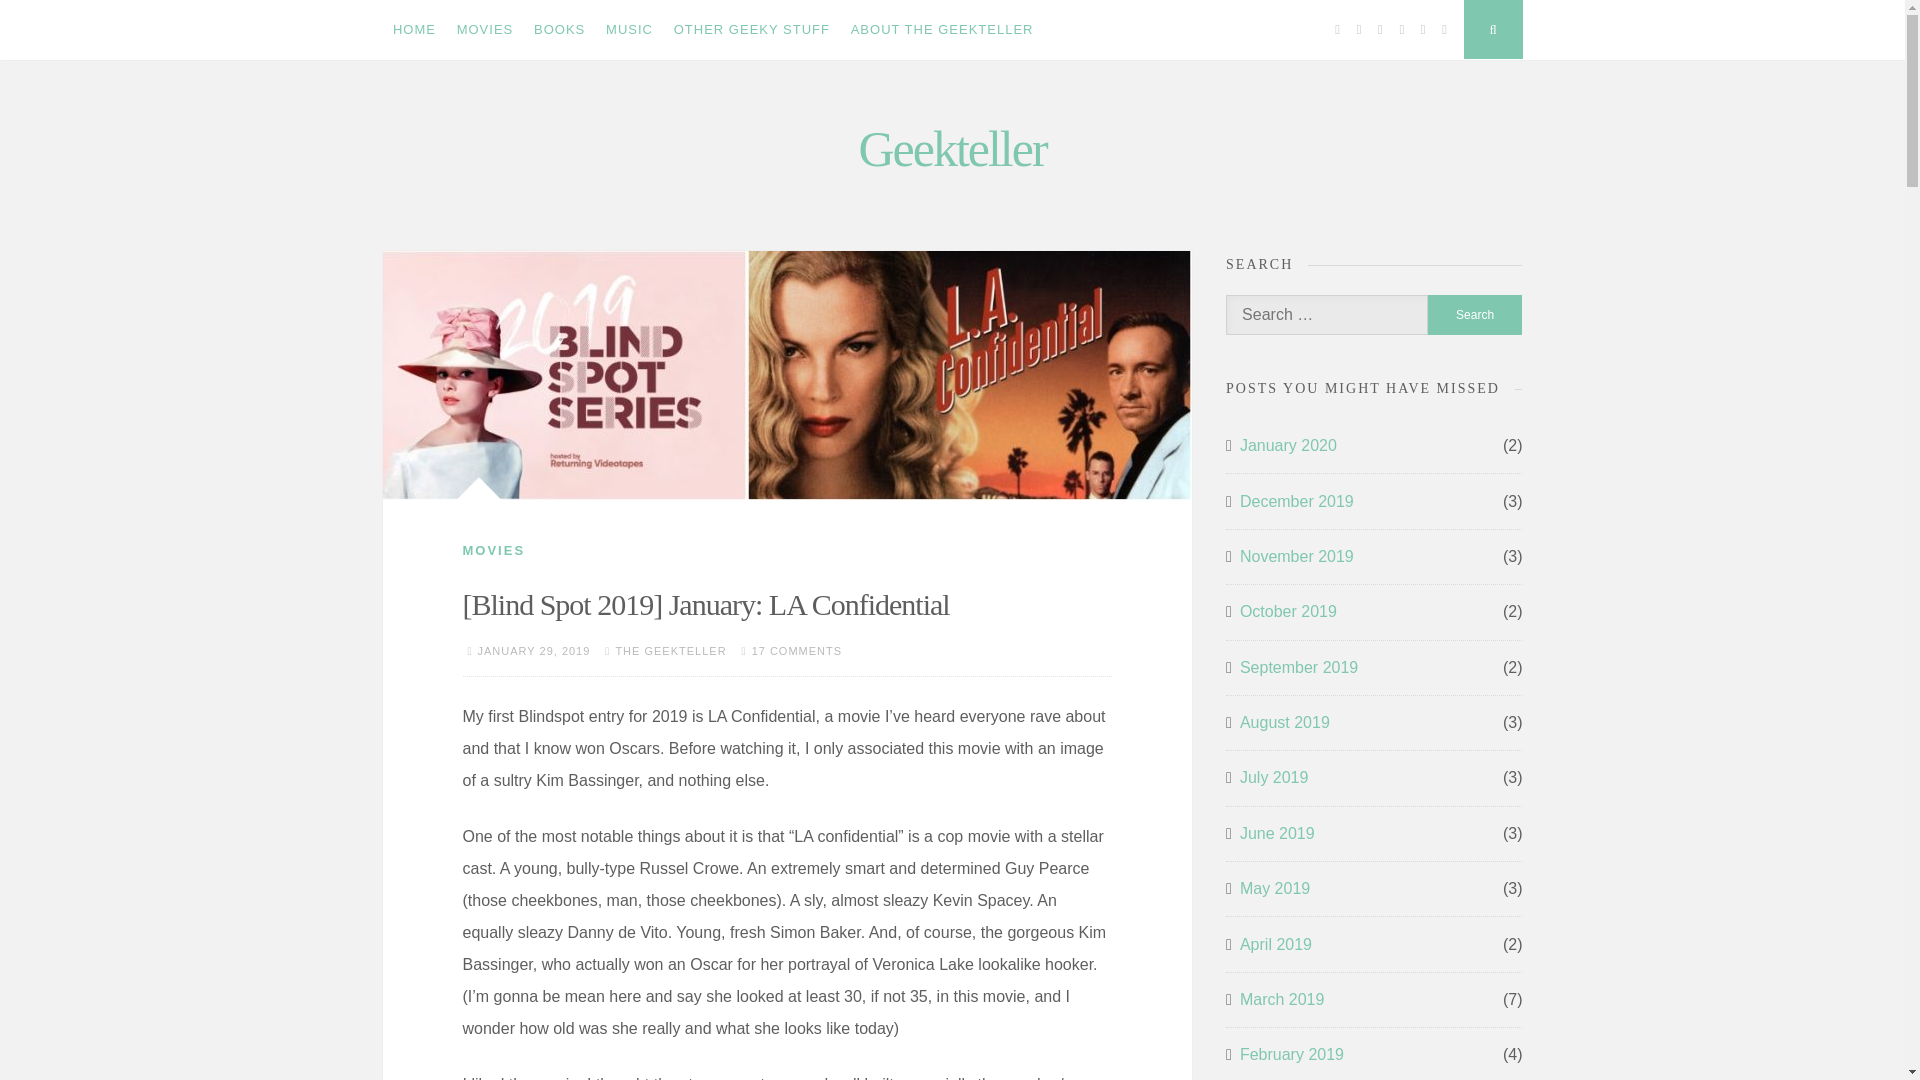 The width and height of the screenshot is (1920, 1080). Describe the element at coordinates (1475, 314) in the screenshot. I see `Search` at that location.